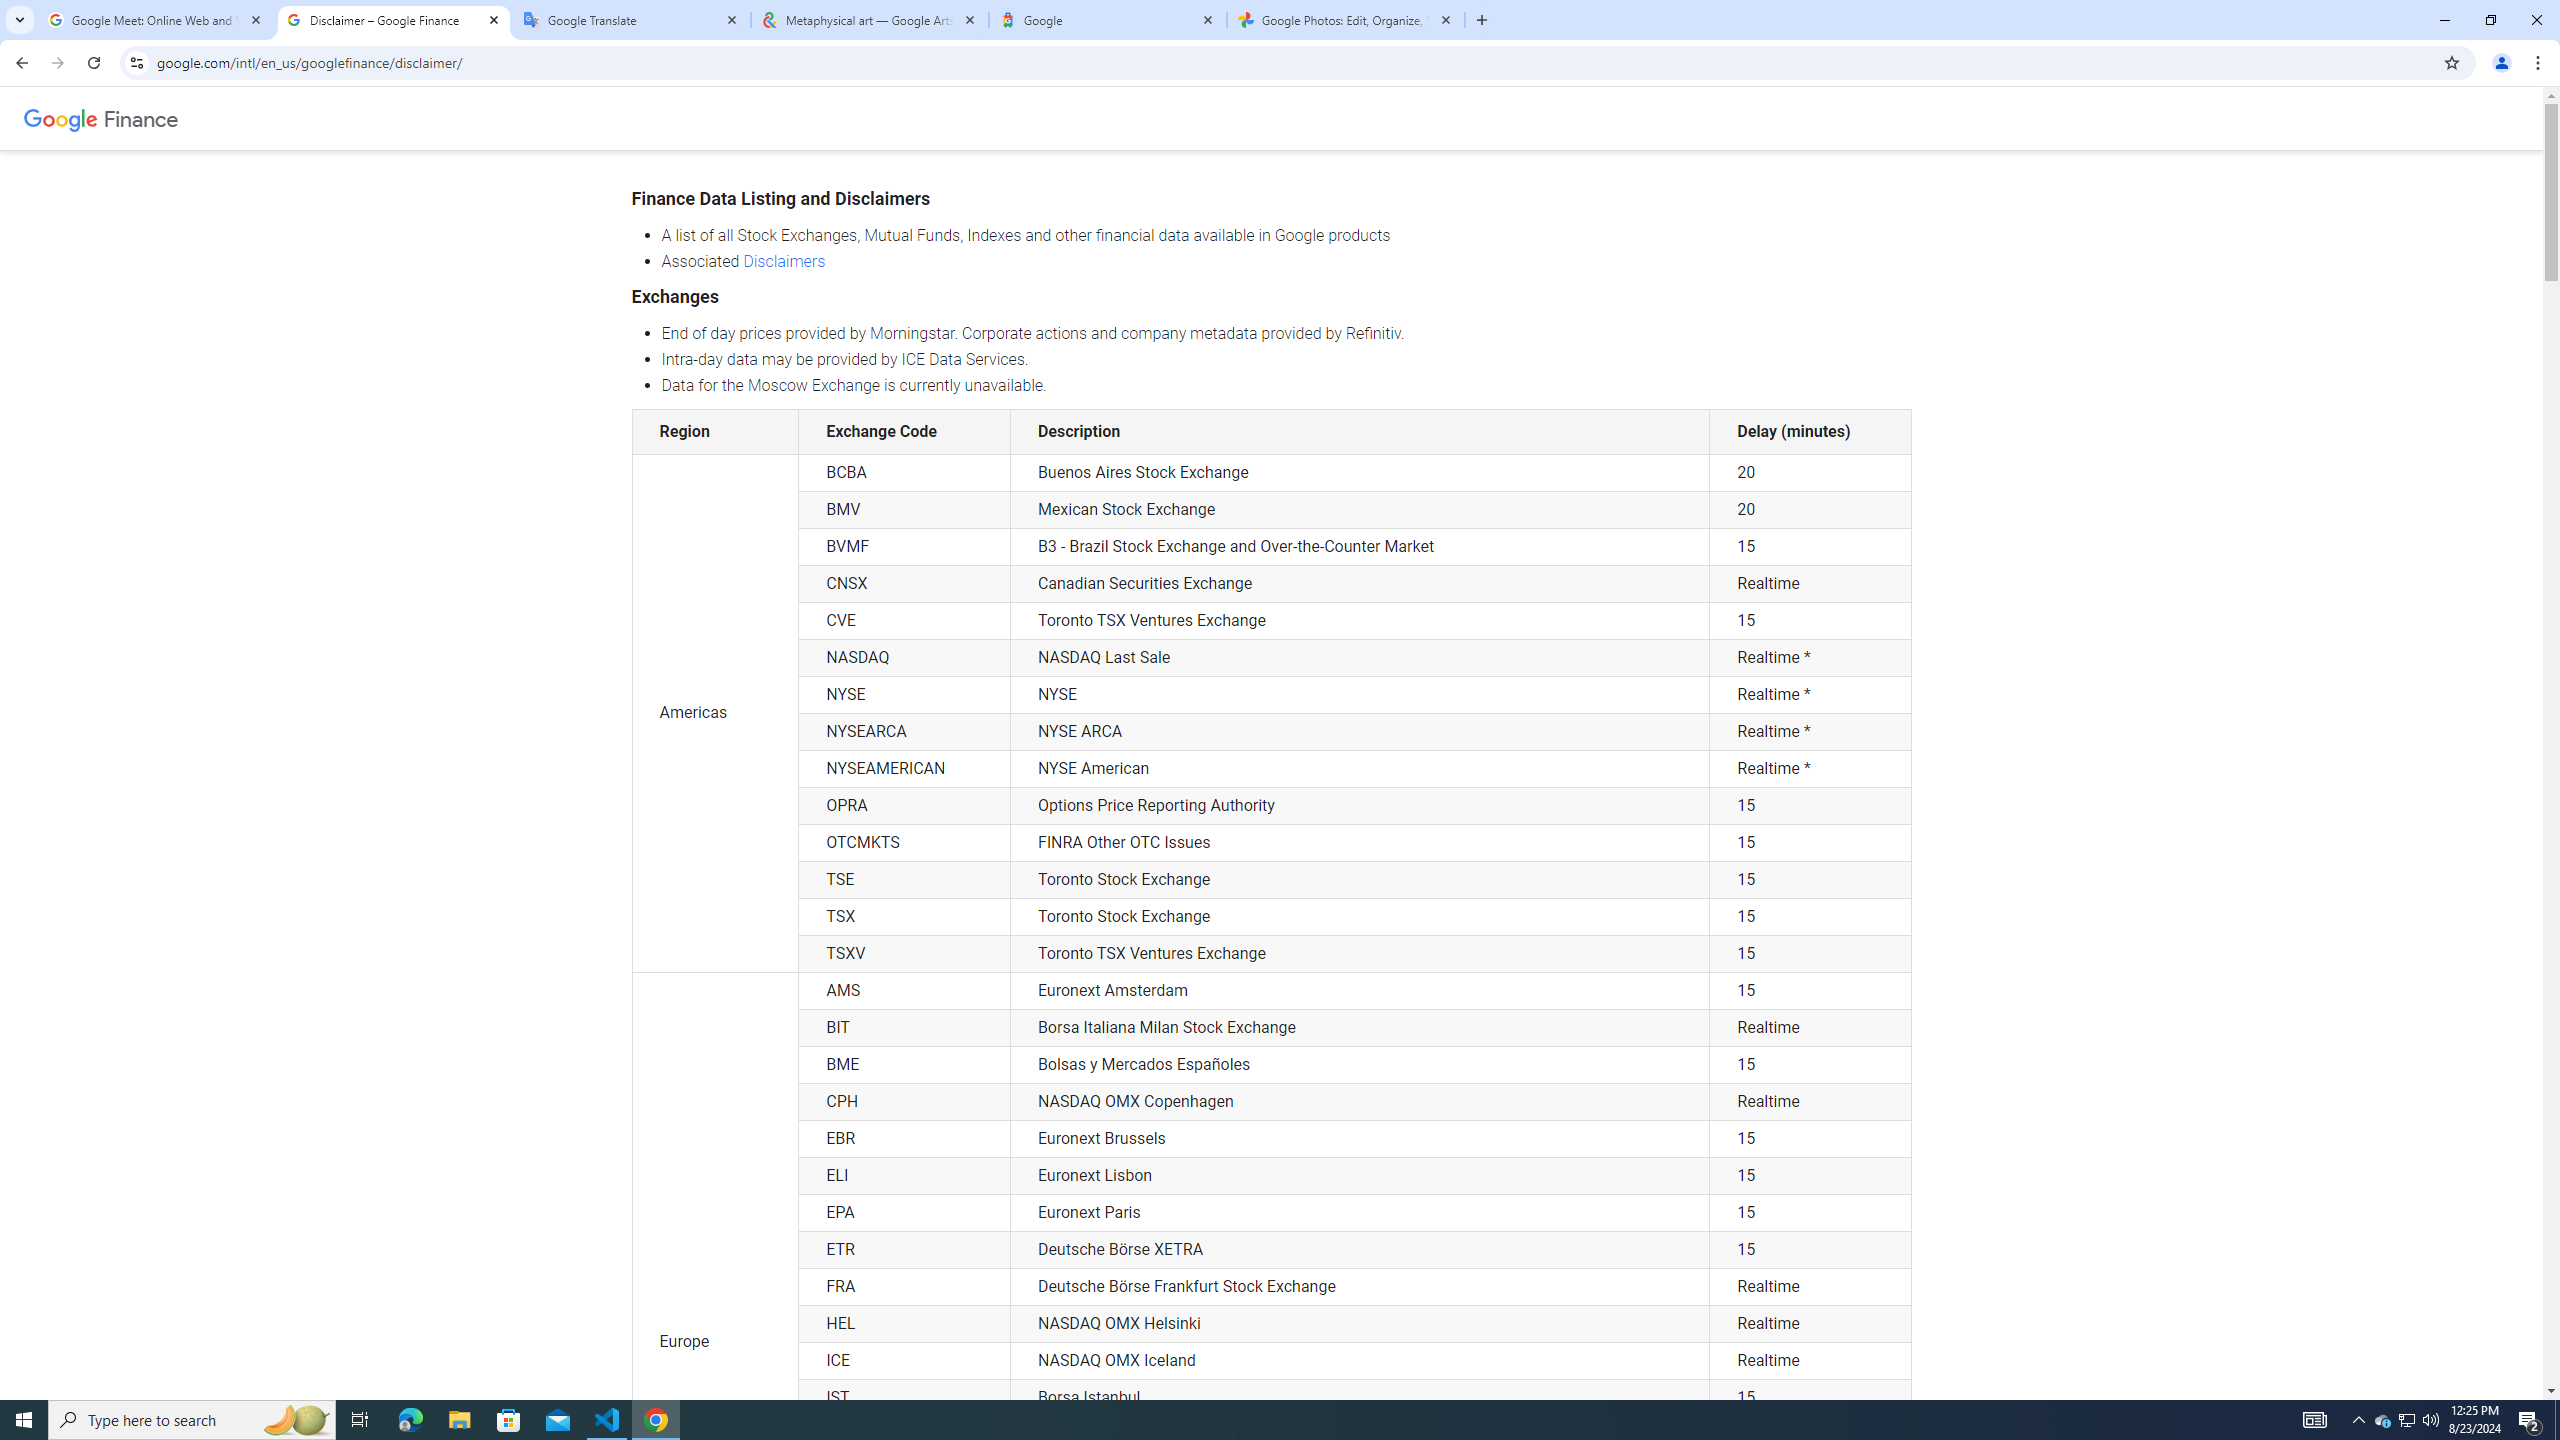  I want to click on NASDAQ OMX Helsinki, so click(1360, 1324).